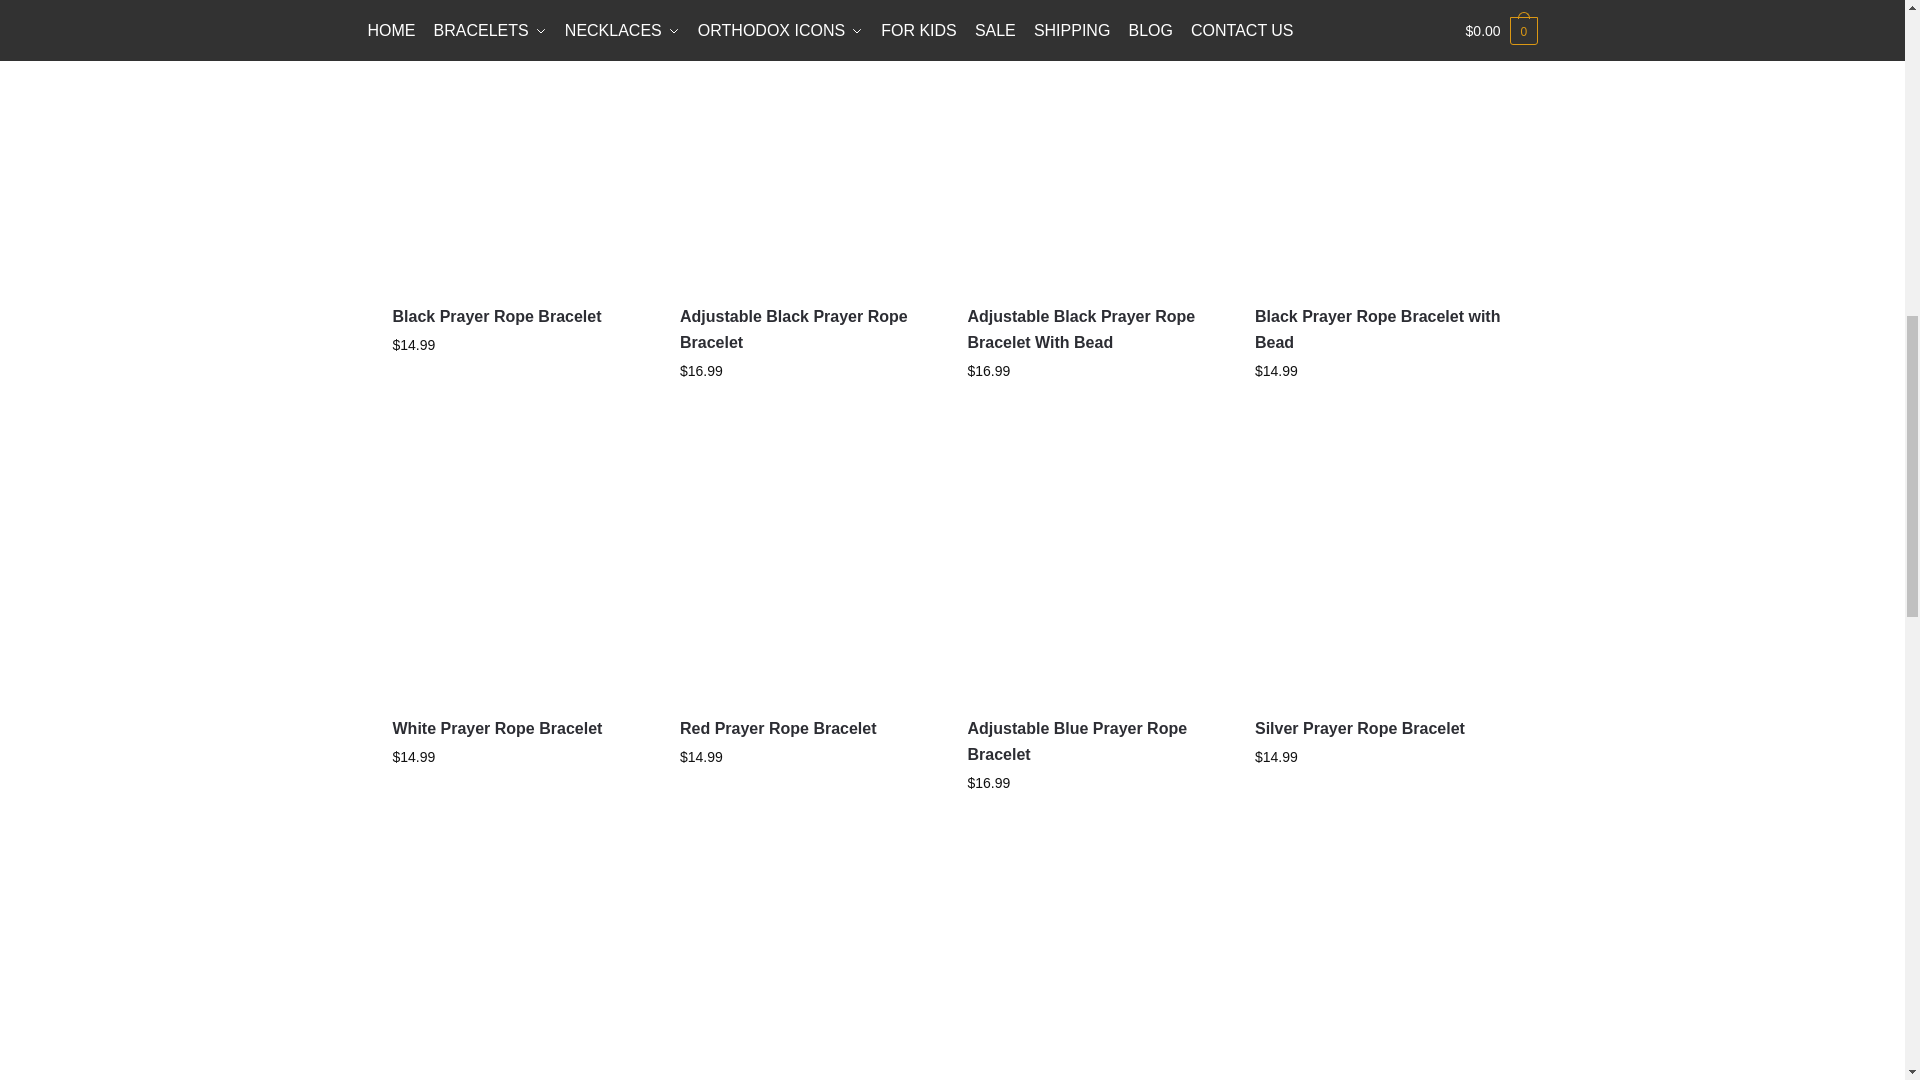 The width and height of the screenshot is (1920, 1080). What do you see at coordinates (1384, 968) in the screenshot?
I see `White Prayer Rope Bracelet with Bead` at bounding box center [1384, 968].